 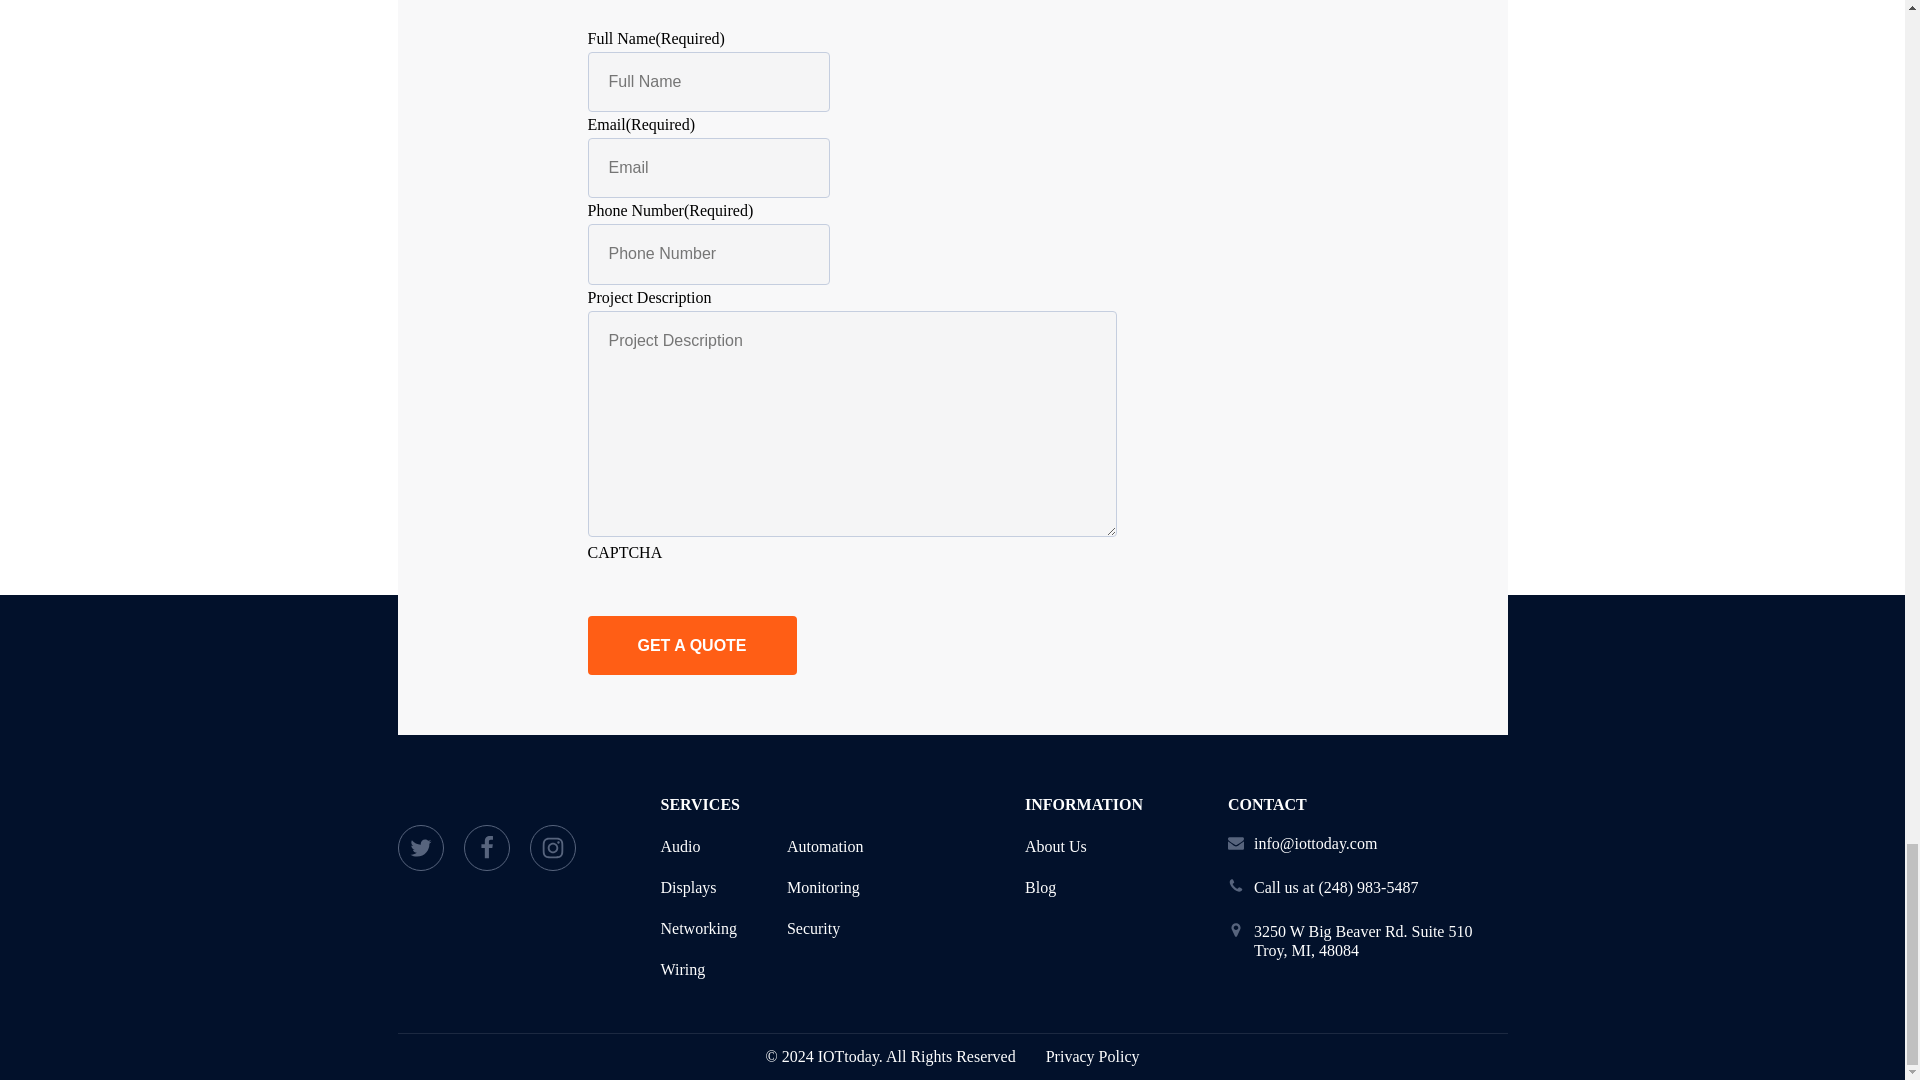 I want to click on Blog, so click(x=1056, y=887).